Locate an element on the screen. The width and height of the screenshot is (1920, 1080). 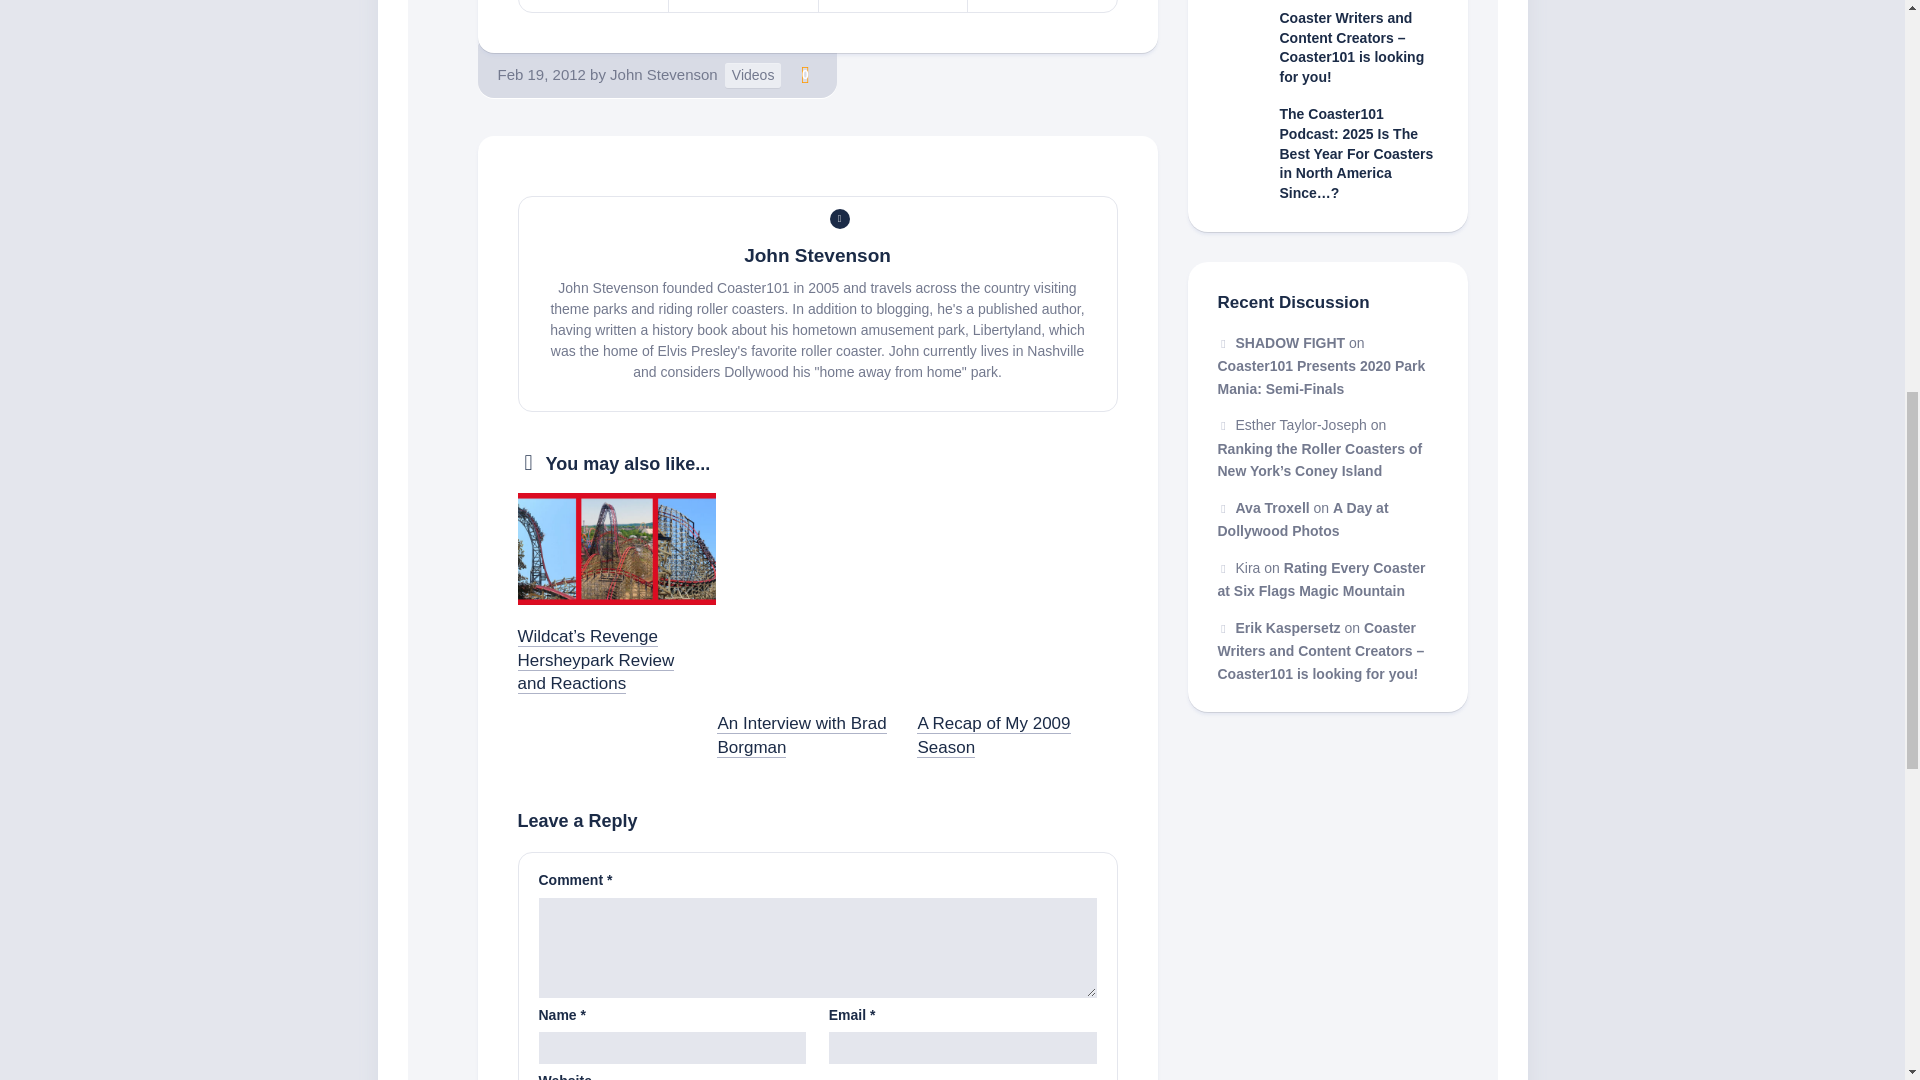
Share on Facebook is located at coordinates (742, 6).